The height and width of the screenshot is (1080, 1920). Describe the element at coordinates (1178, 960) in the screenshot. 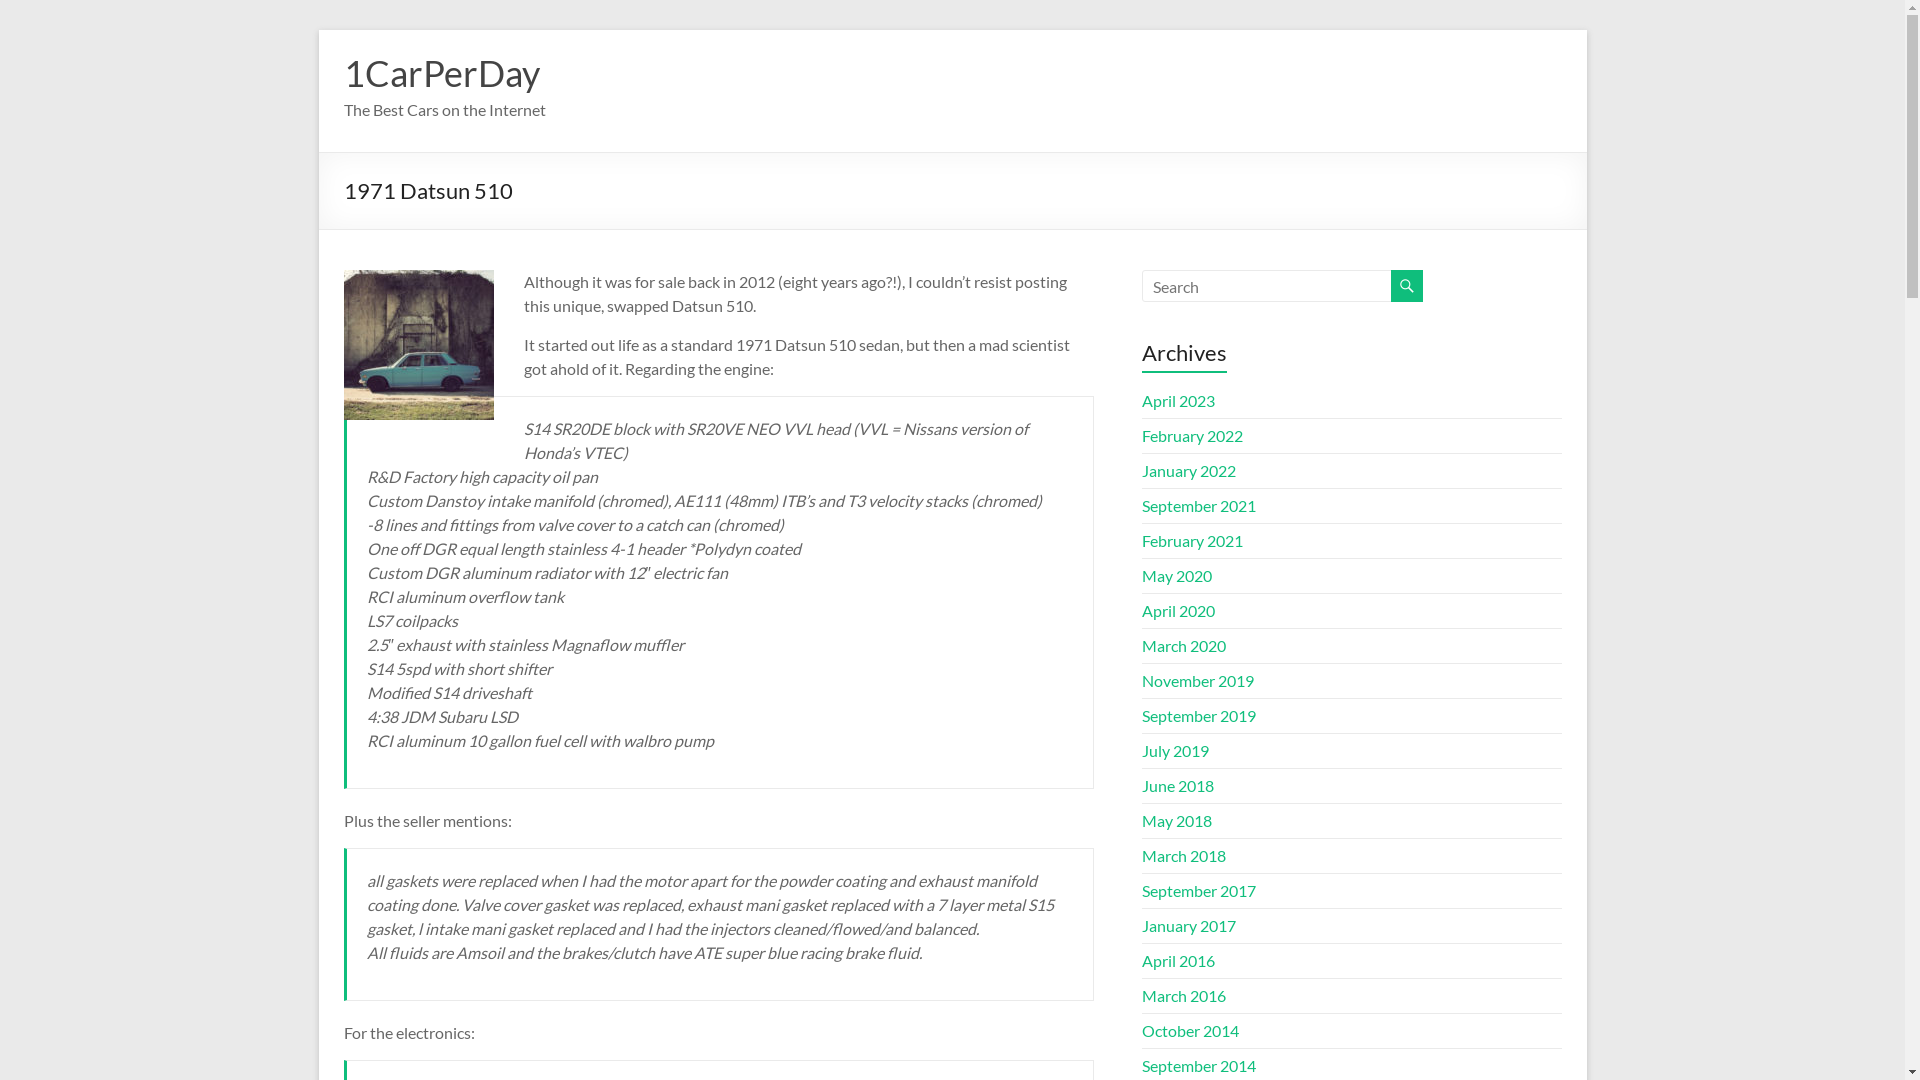

I see `April 2016` at that location.